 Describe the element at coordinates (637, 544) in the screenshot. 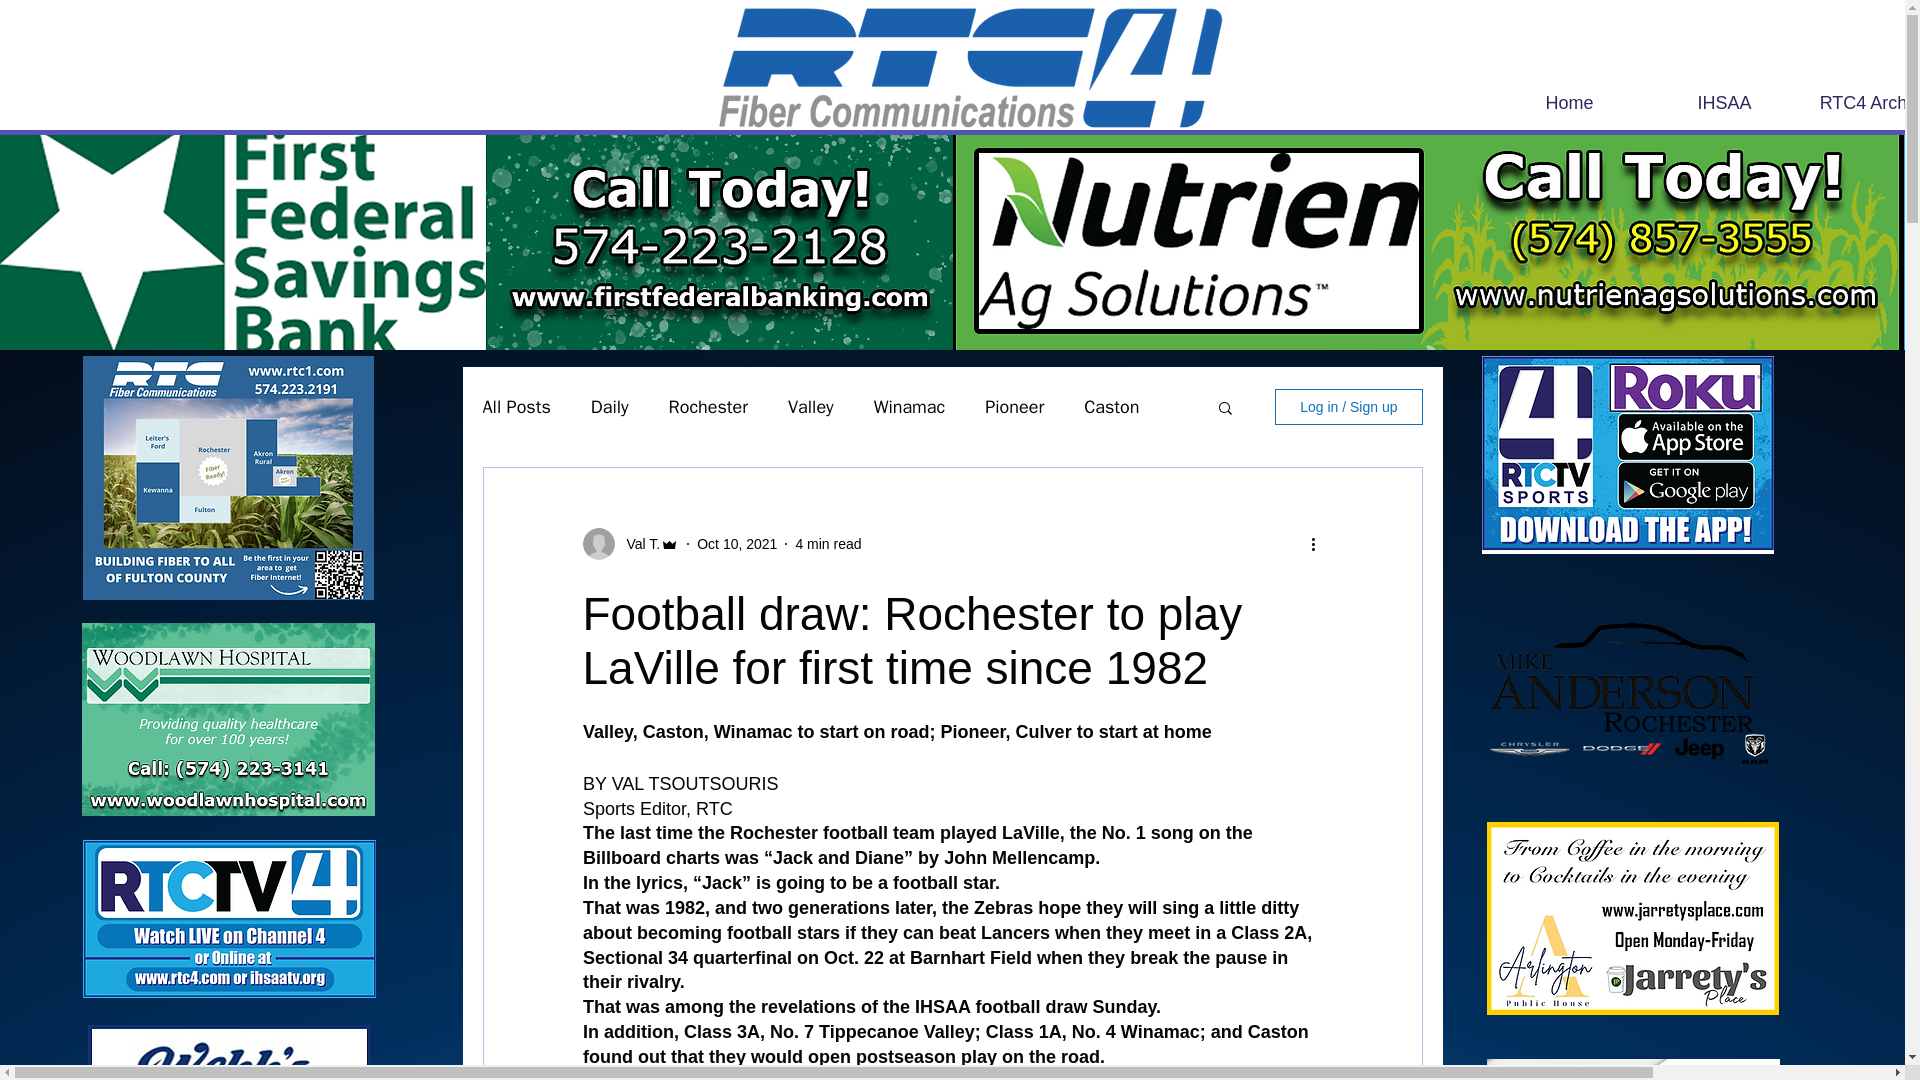

I see `Val T.` at that location.